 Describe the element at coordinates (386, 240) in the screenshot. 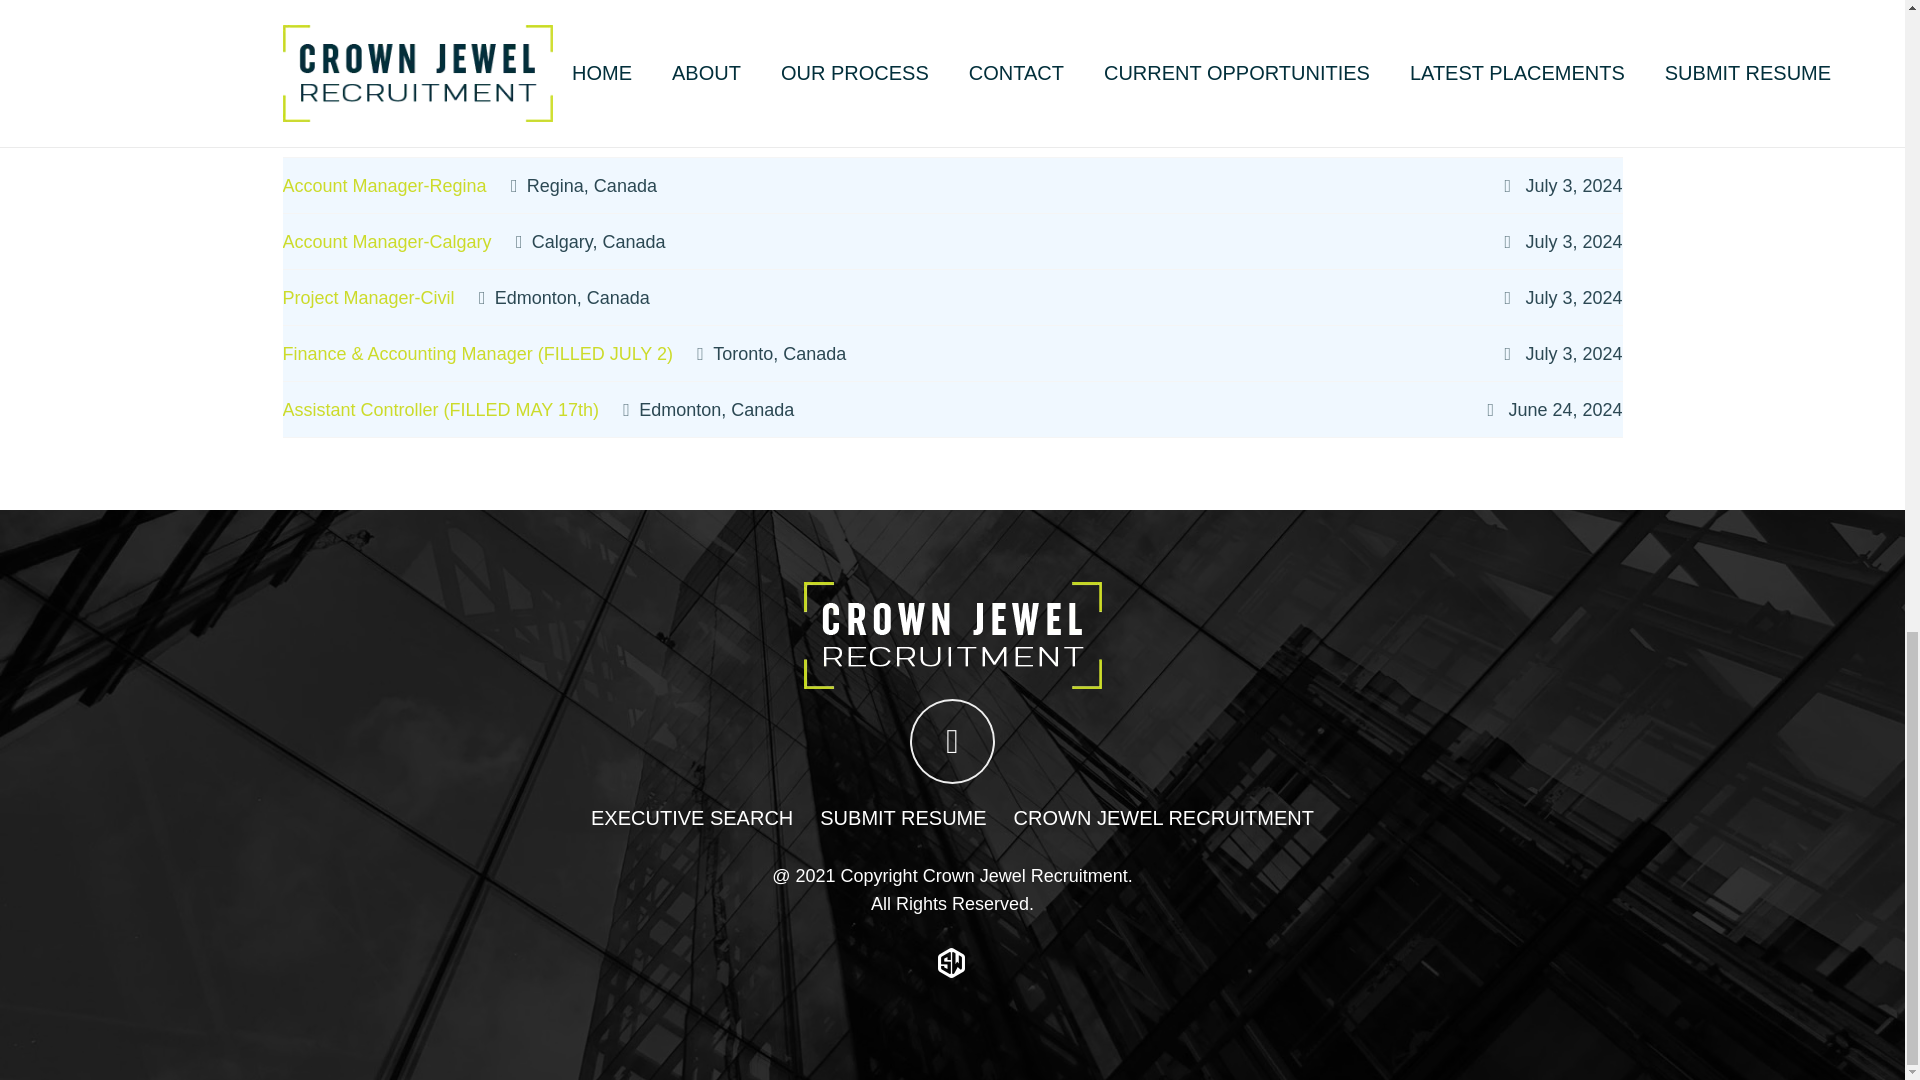

I see `Account Manager-Calgary` at that location.